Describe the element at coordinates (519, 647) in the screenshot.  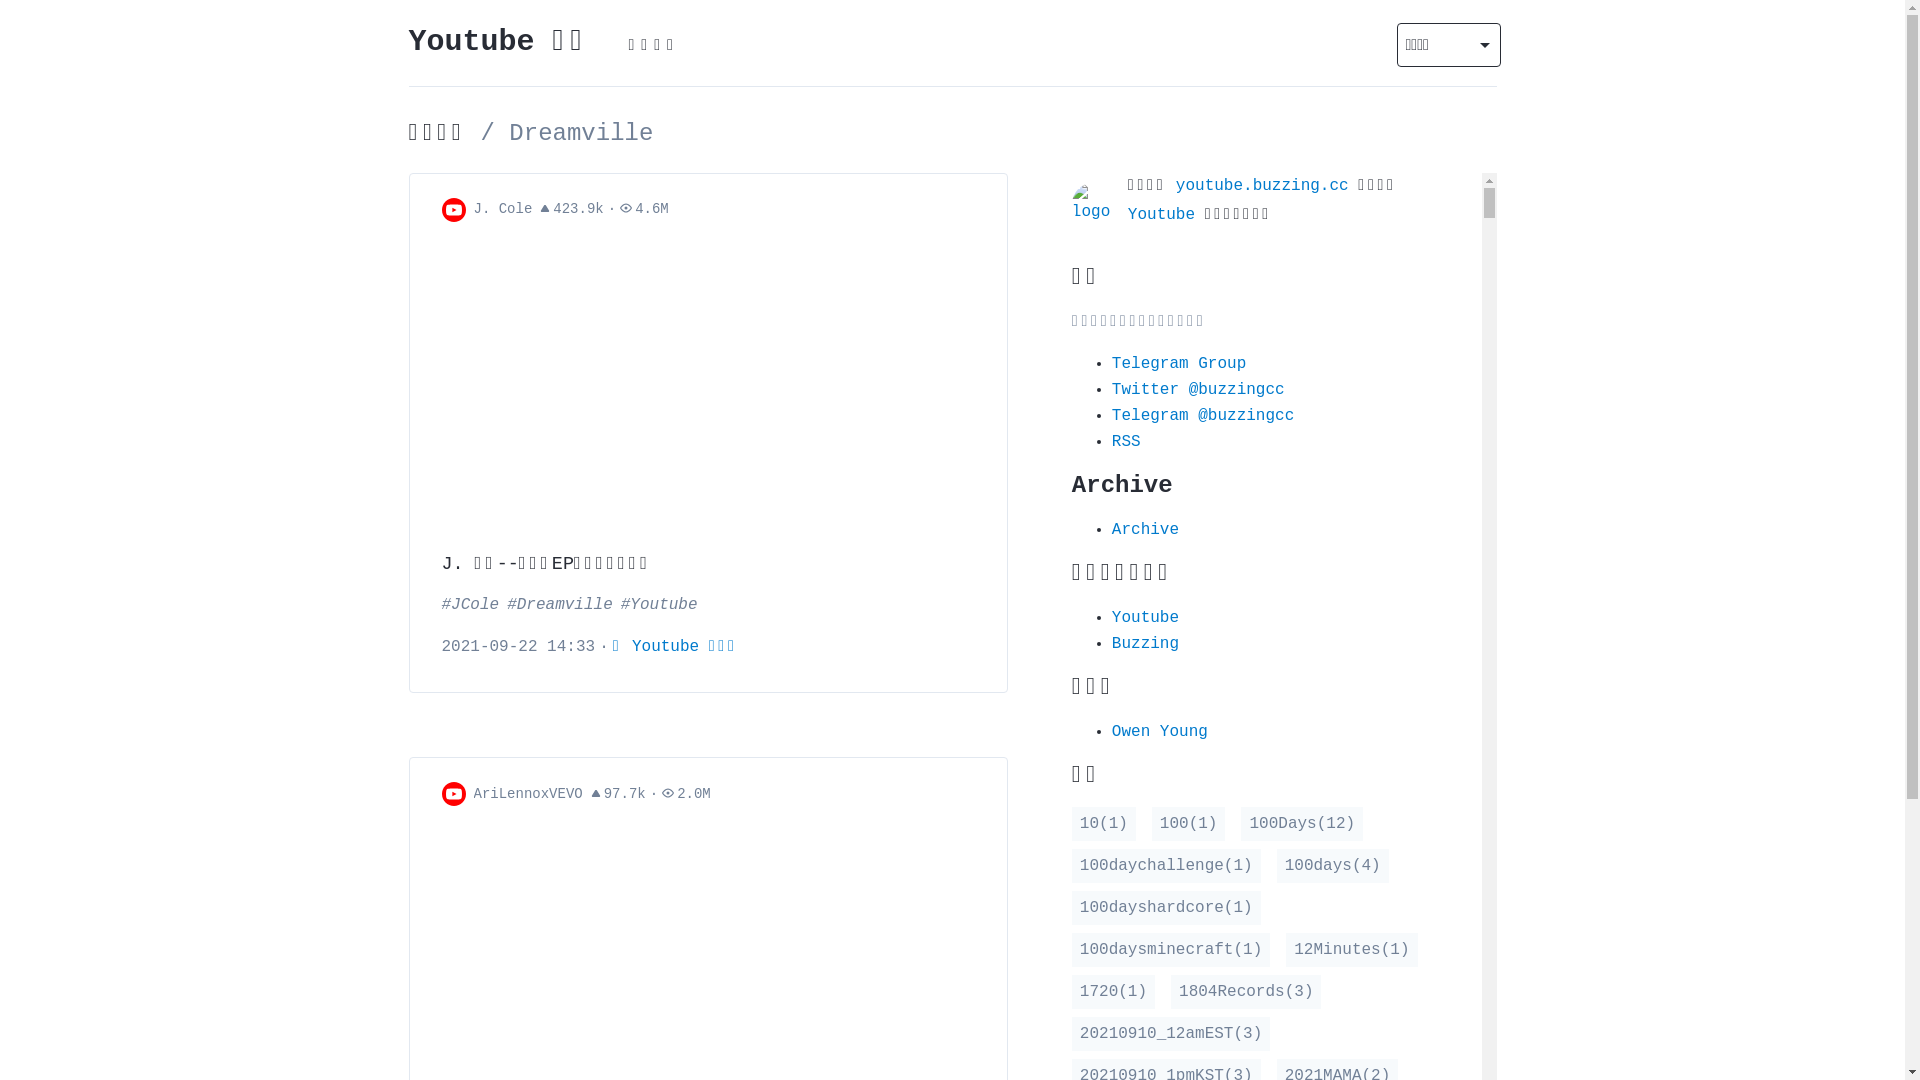
I see `2021-09-22 14:33` at that location.